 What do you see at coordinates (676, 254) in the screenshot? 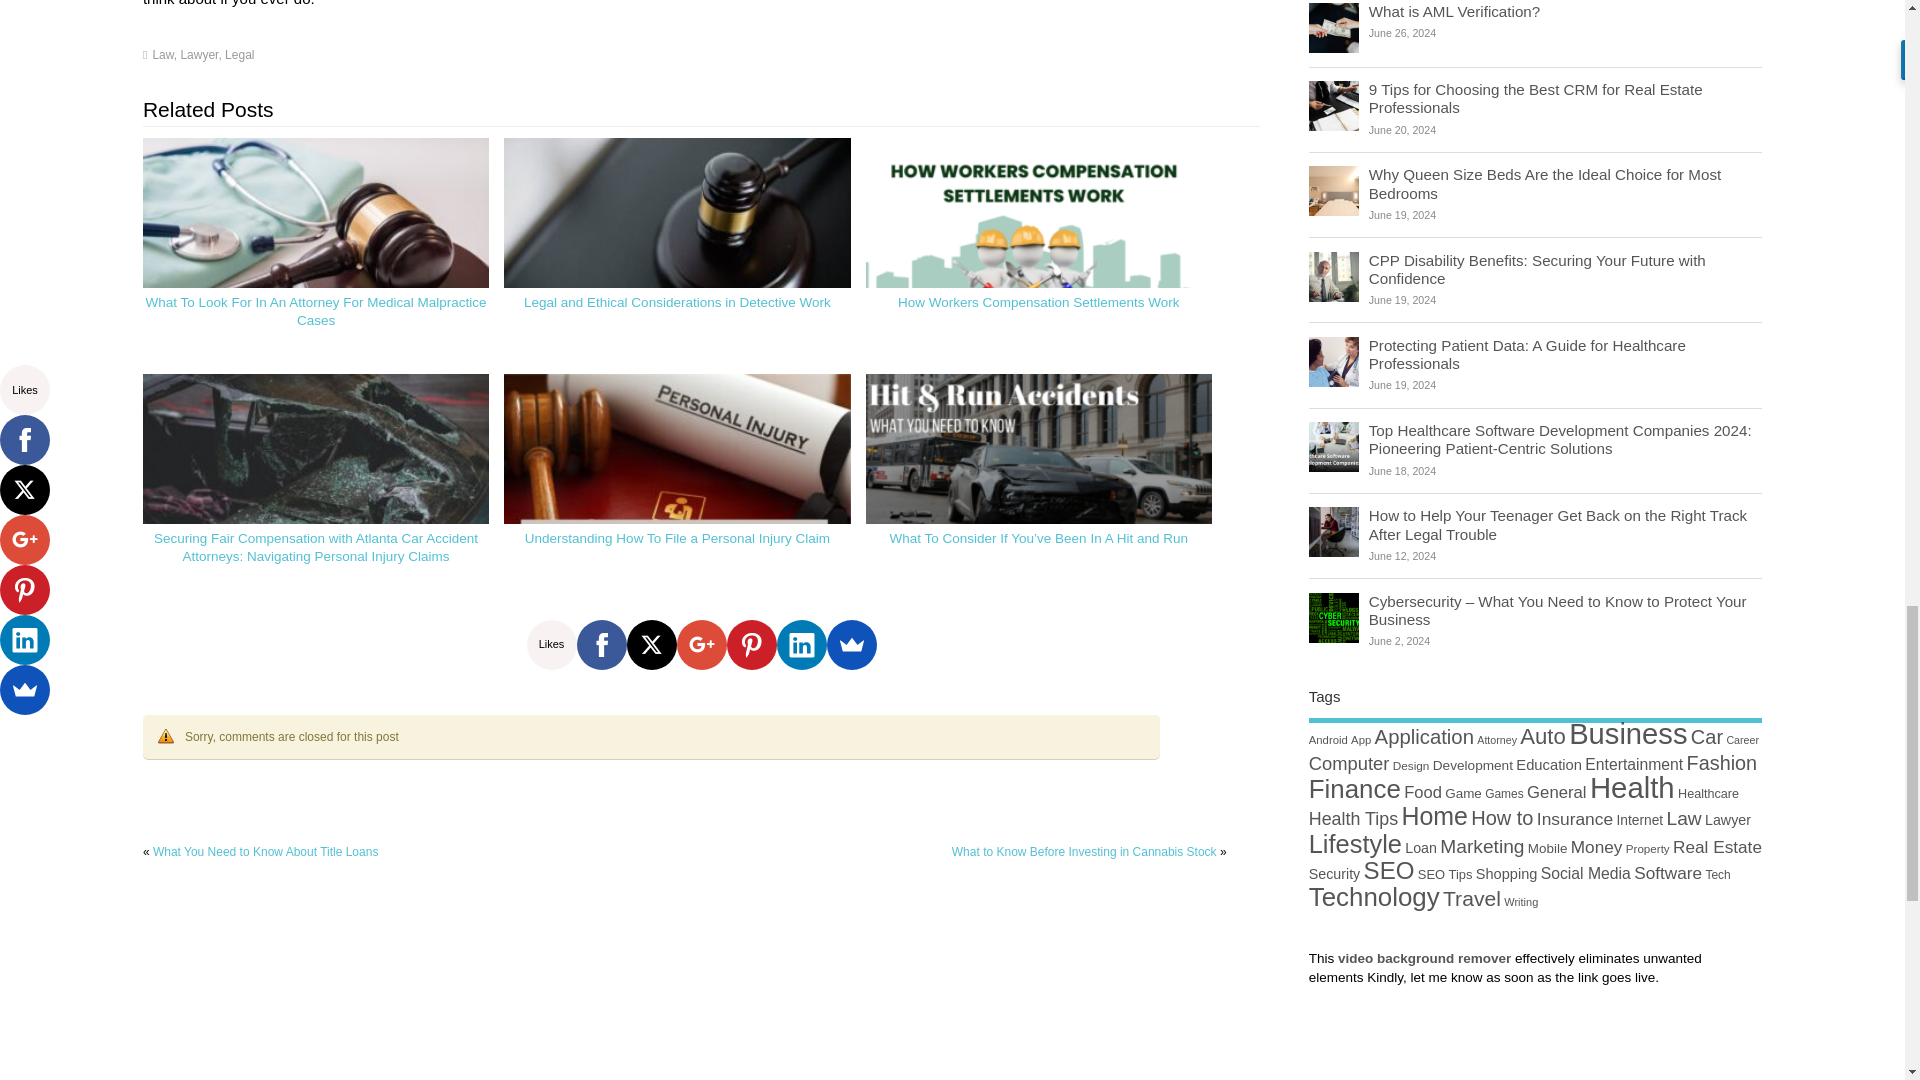
I see `Legal and Ethical Considerations in Detective Work` at bounding box center [676, 254].